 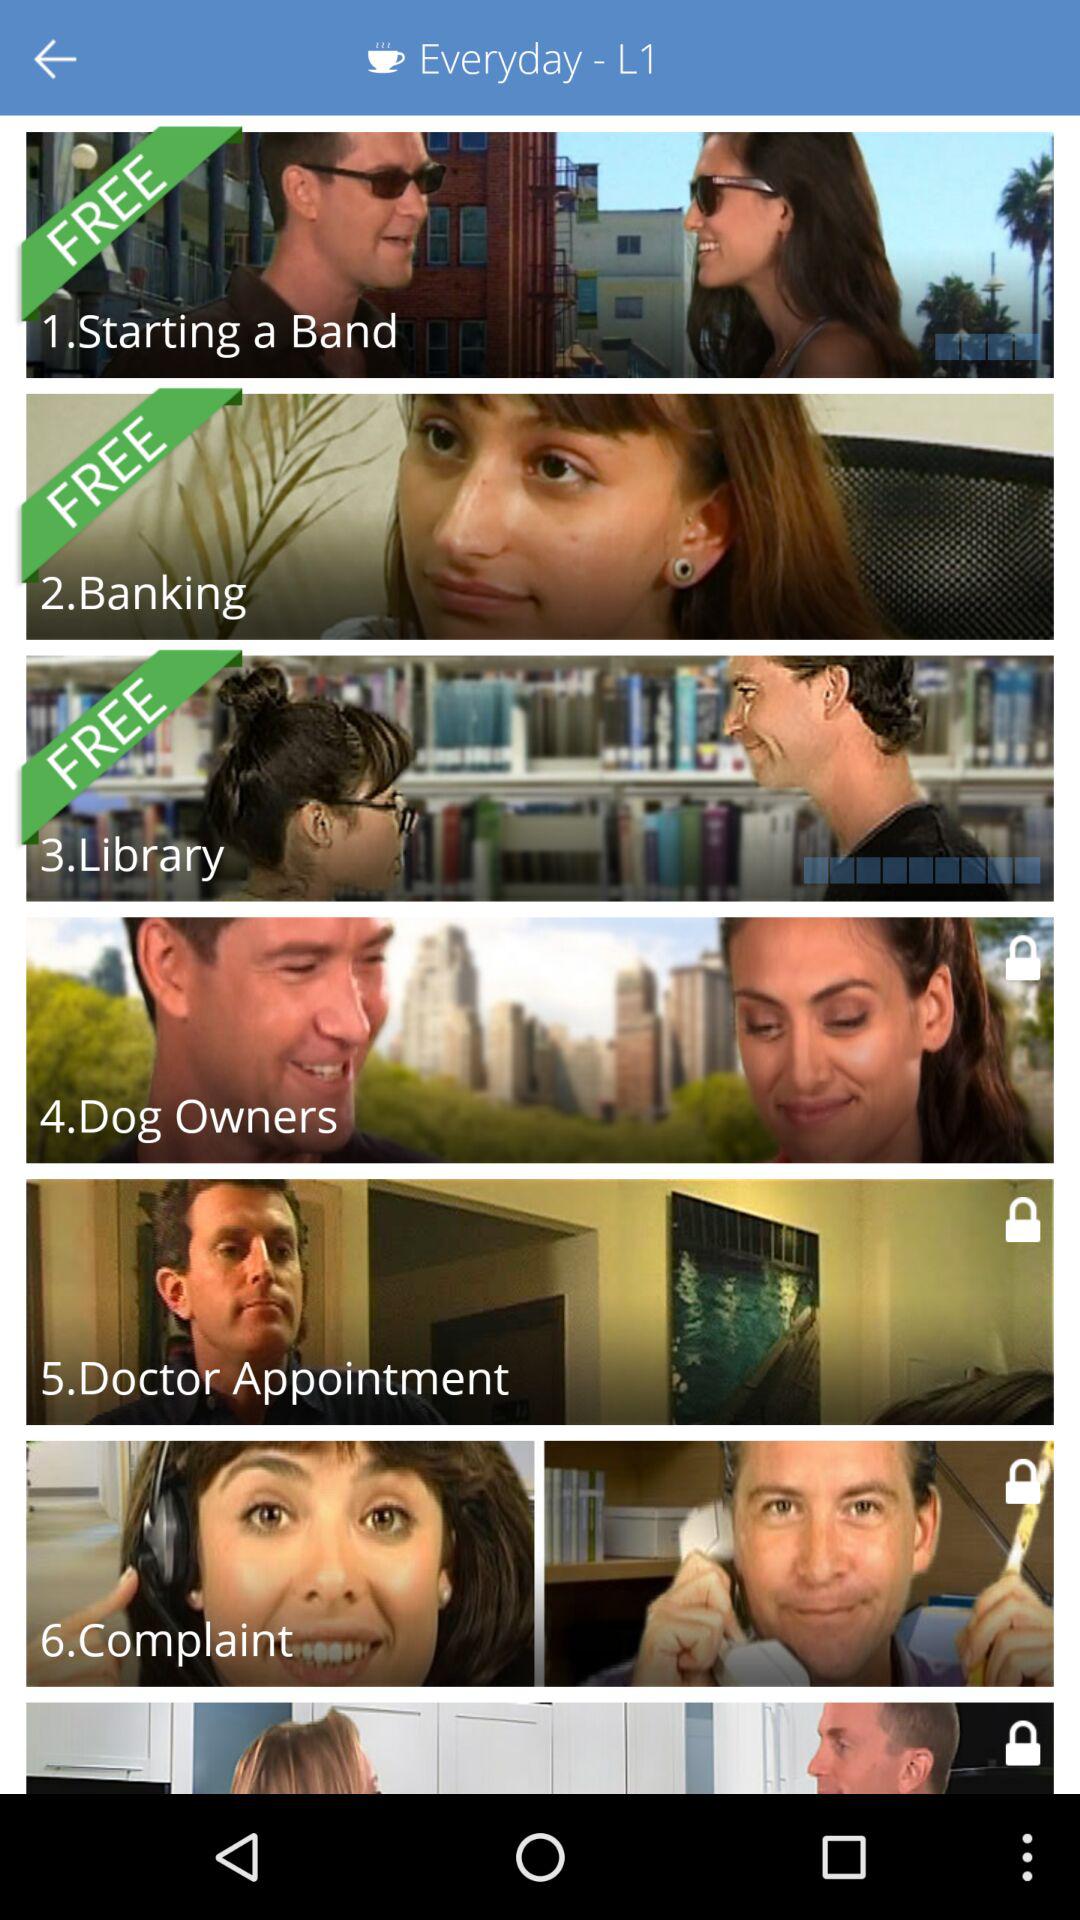 I want to click on go back, so click(x=58, y=58).